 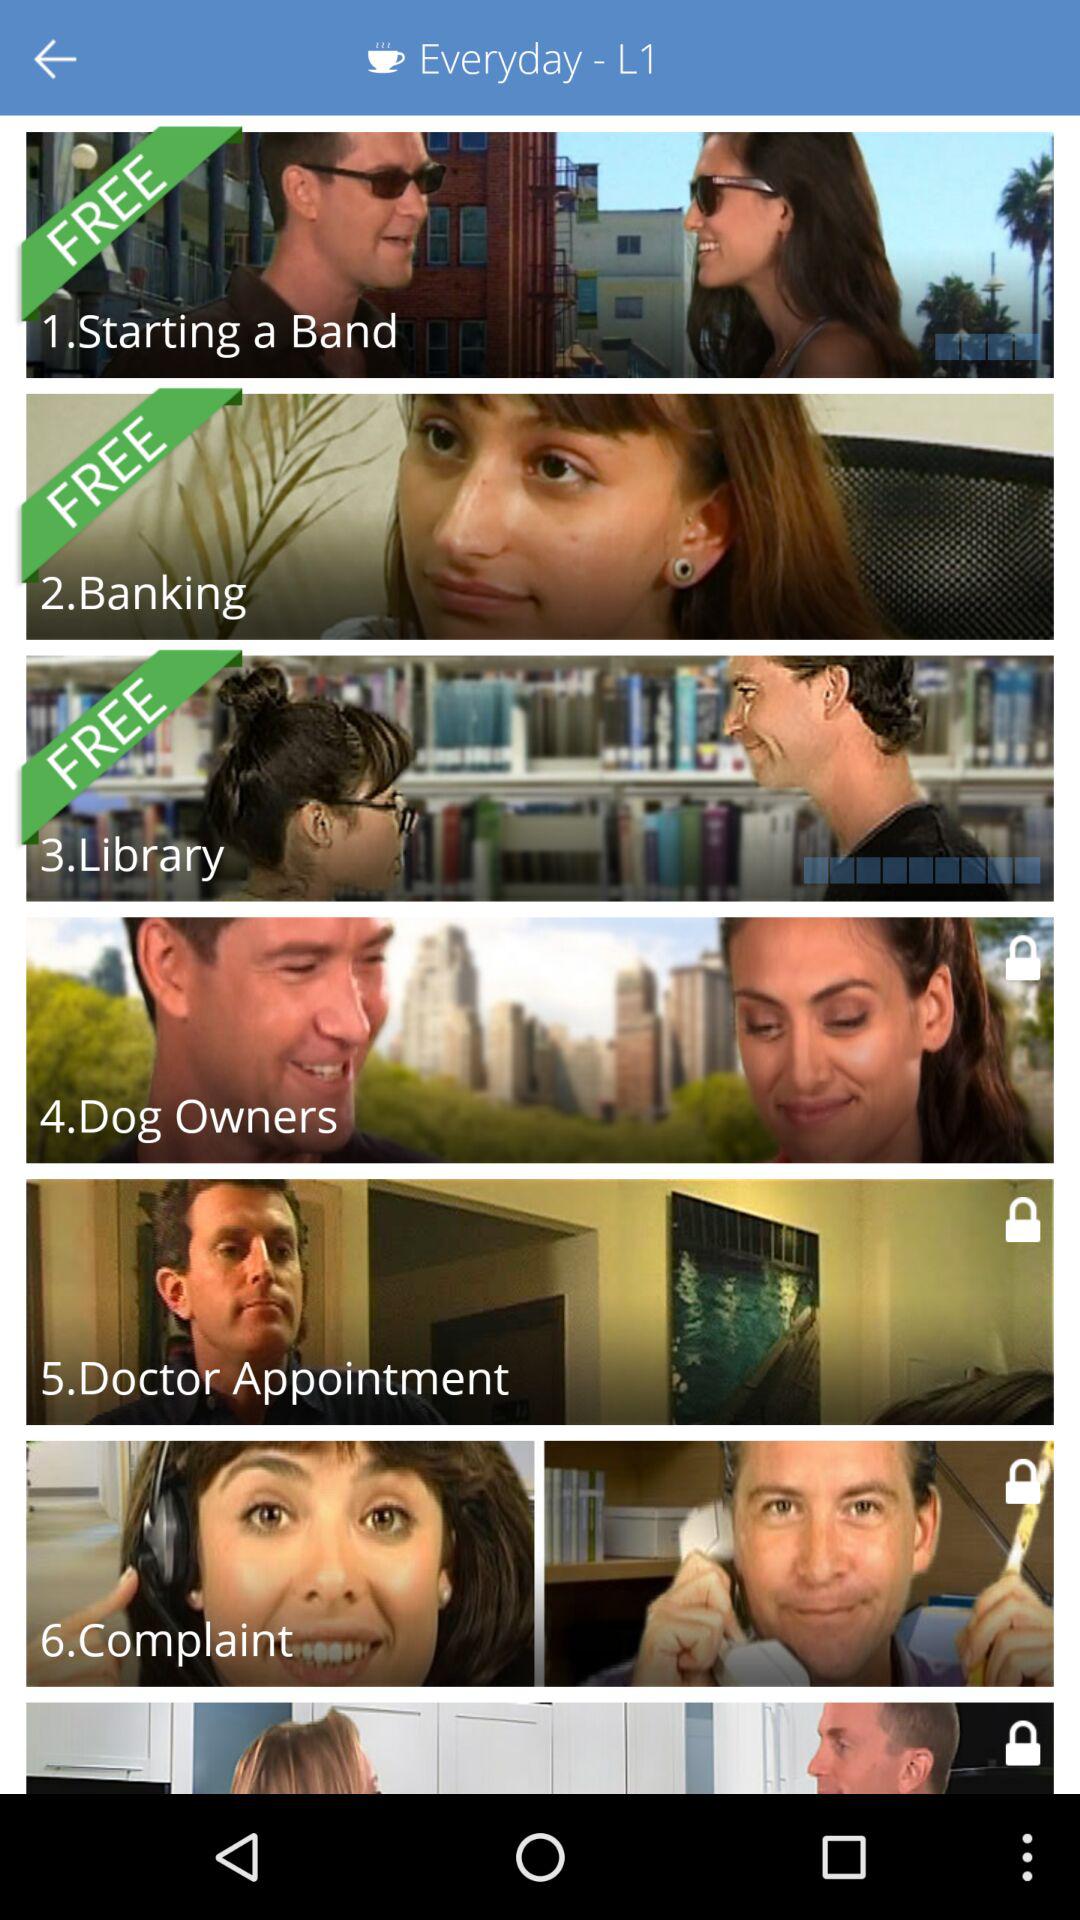 I want to click on go back, so click(x=58, y=58).